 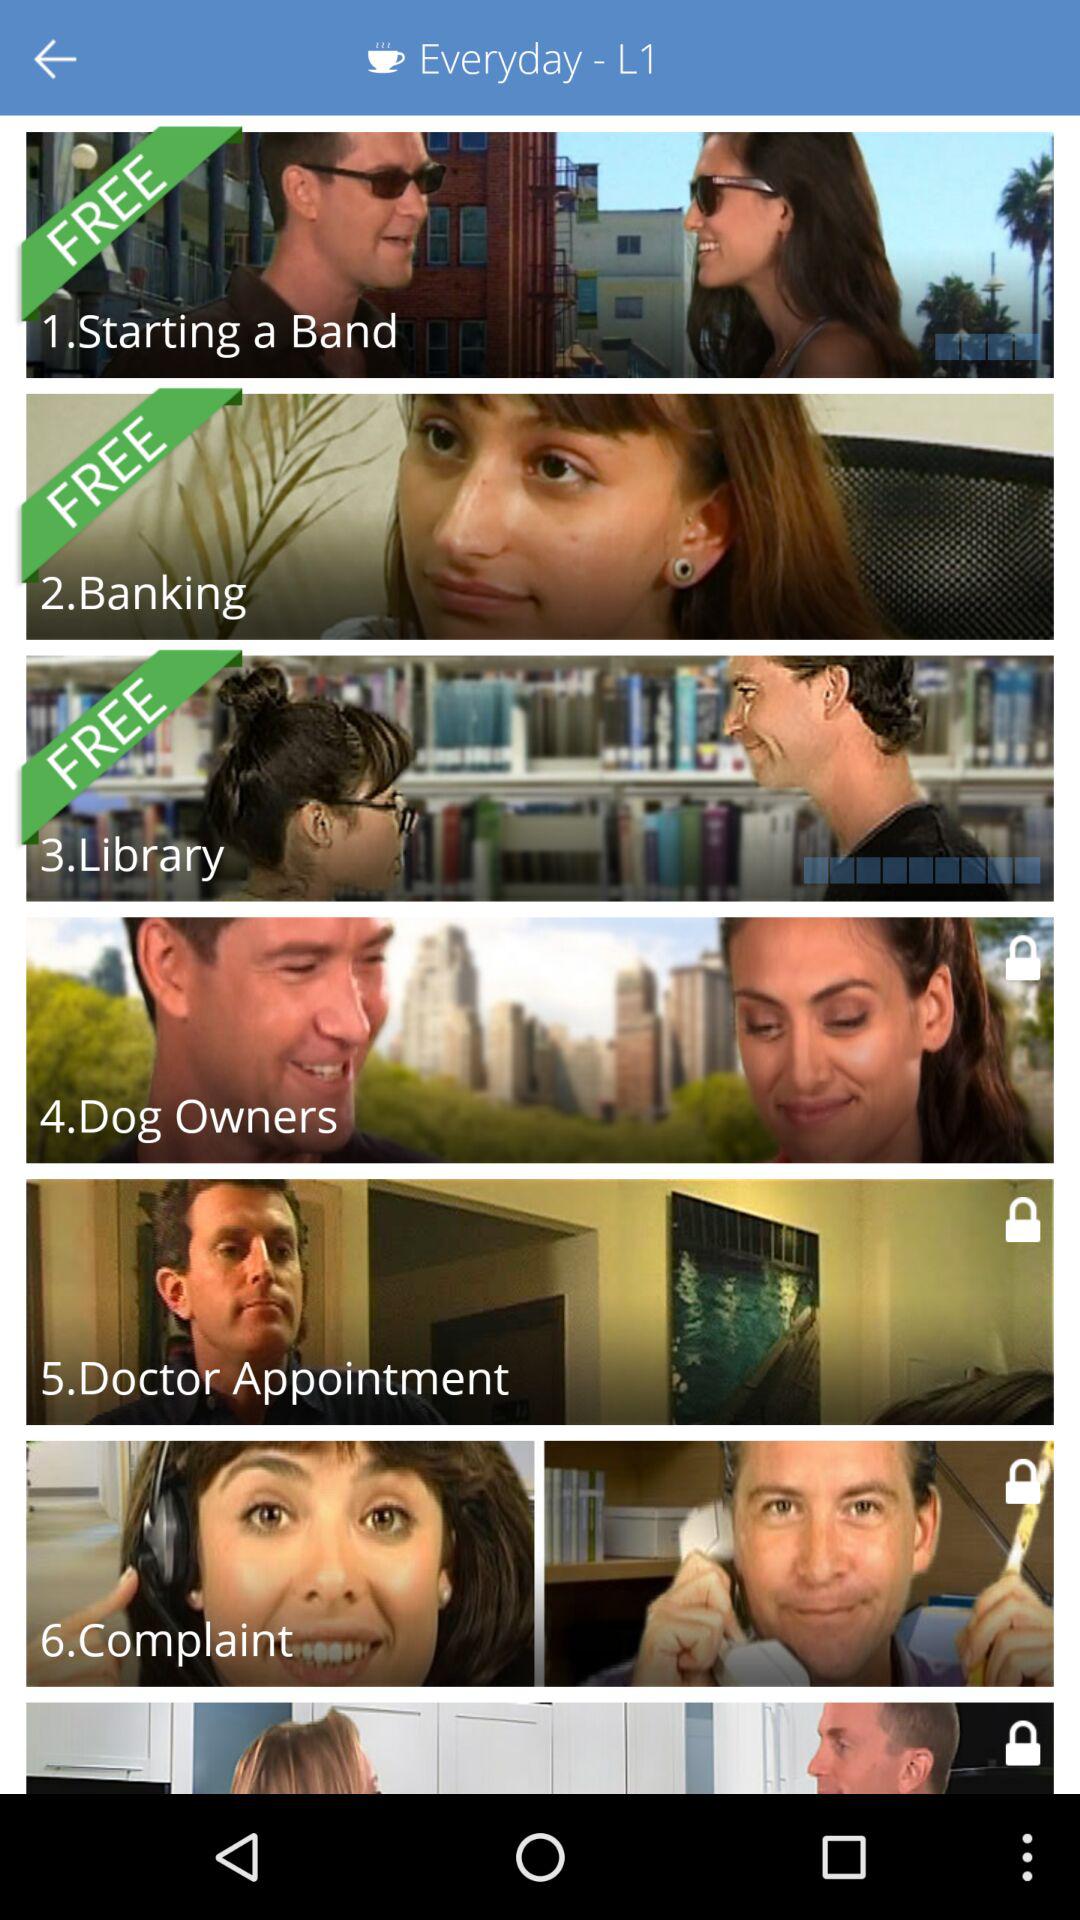 I want to click on go back, so click(x=58, y=58).